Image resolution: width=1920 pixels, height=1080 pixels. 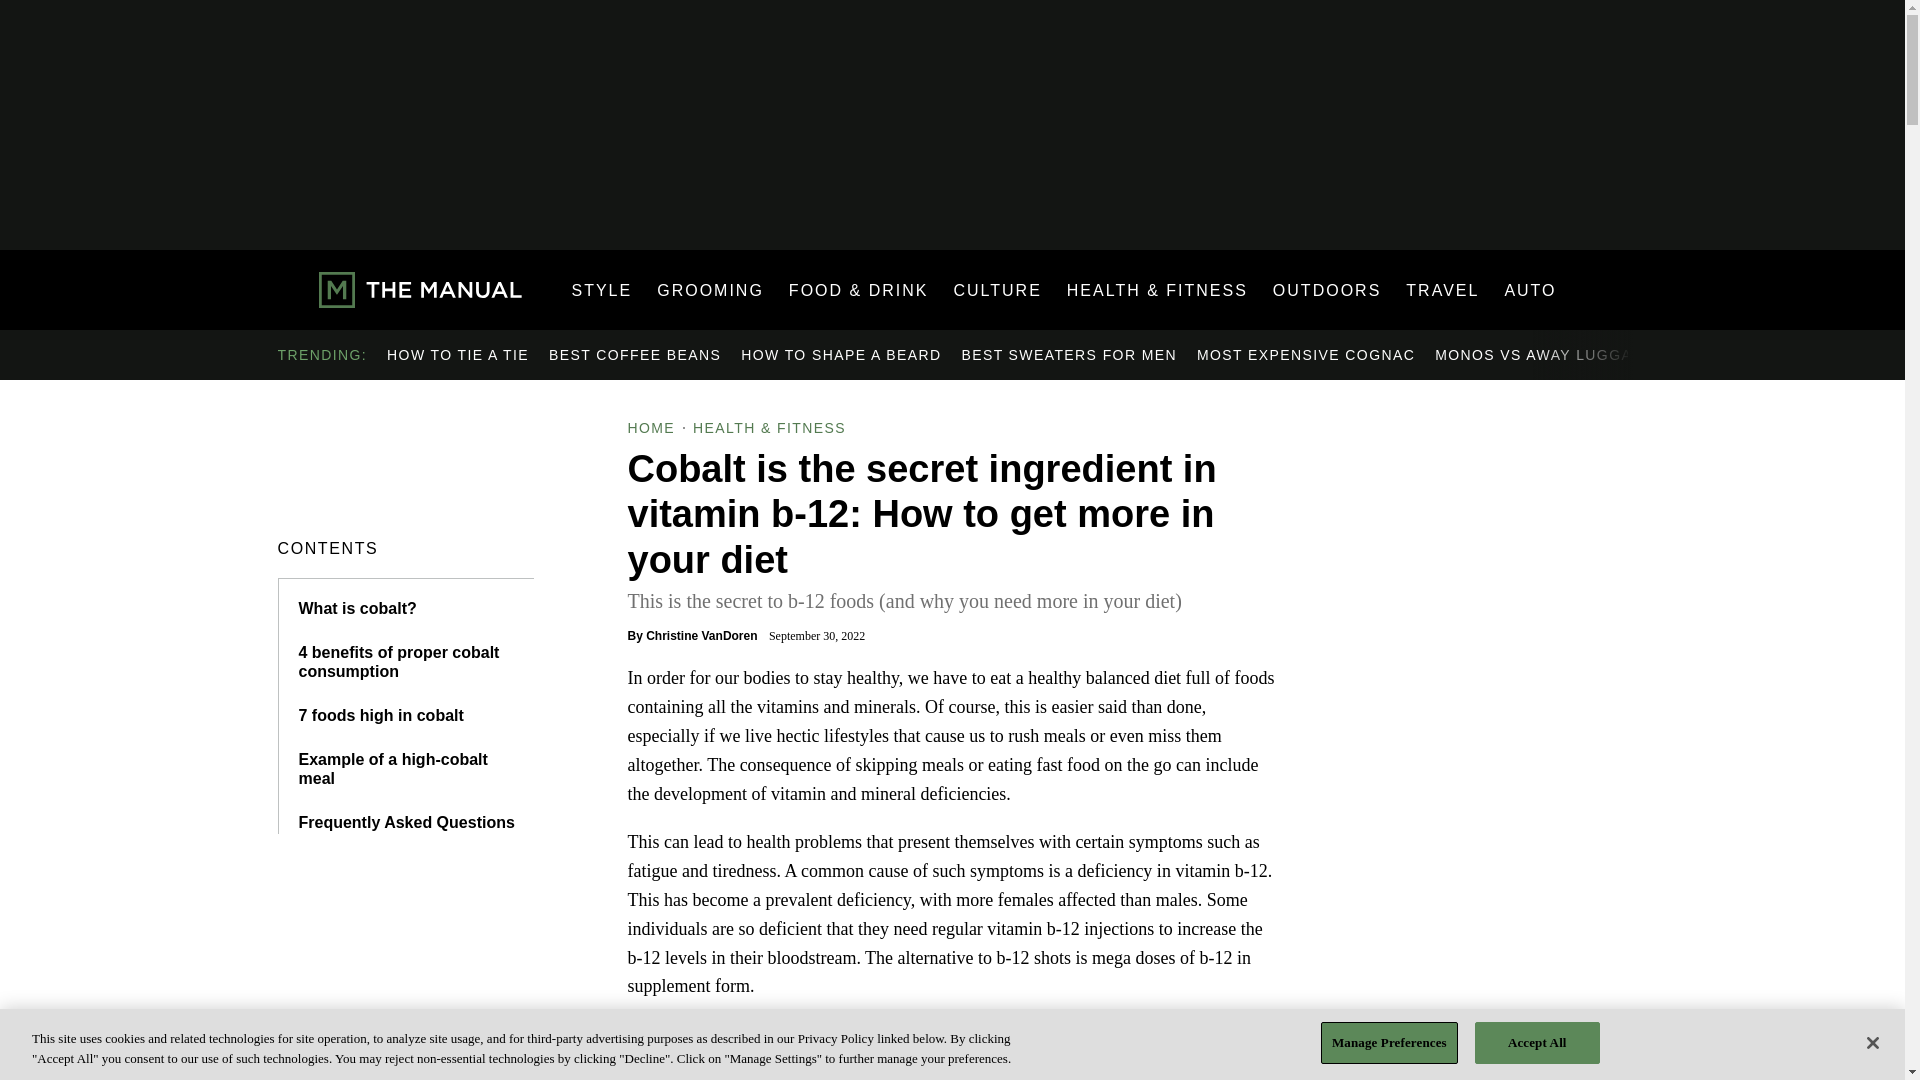 I want to click on TRAVEL, so click(x=1442, y=290).